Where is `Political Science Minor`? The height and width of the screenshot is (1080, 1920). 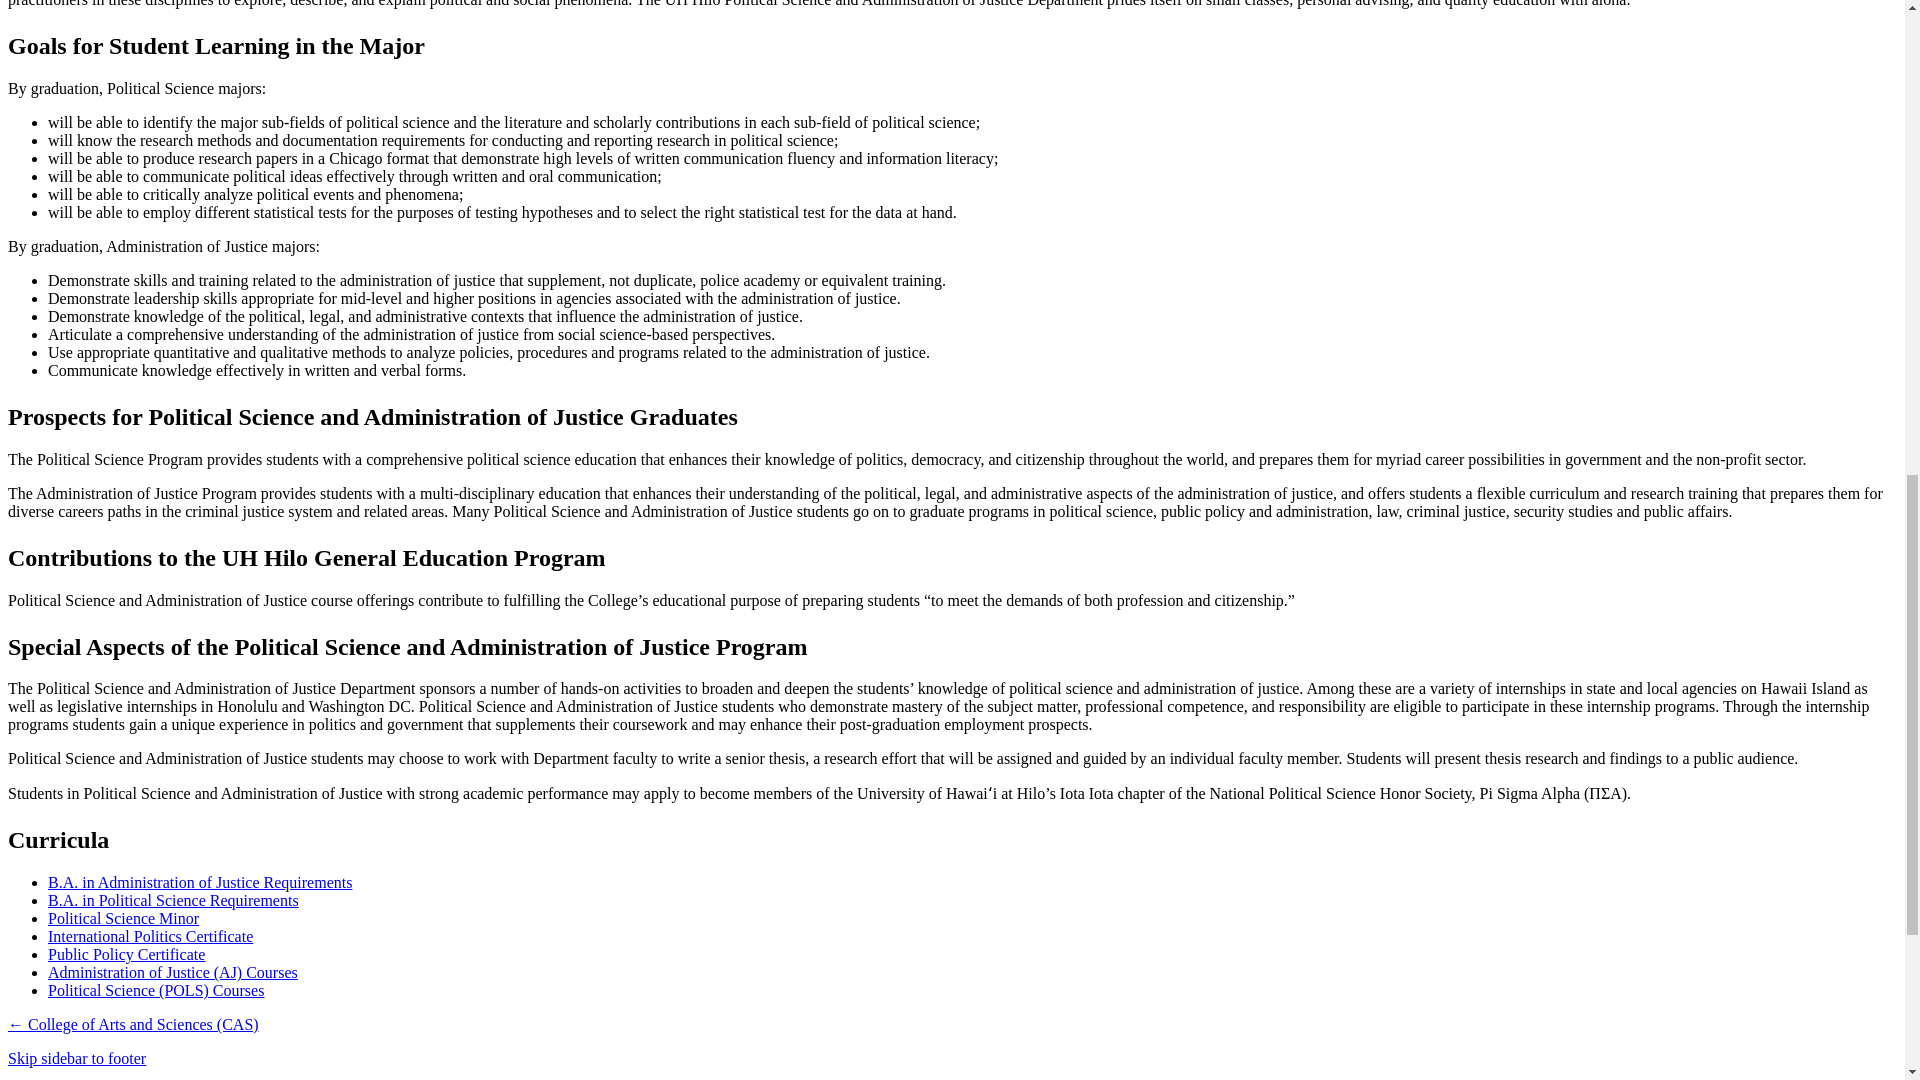 Political Science Minor is located at coordinates (124, 918).